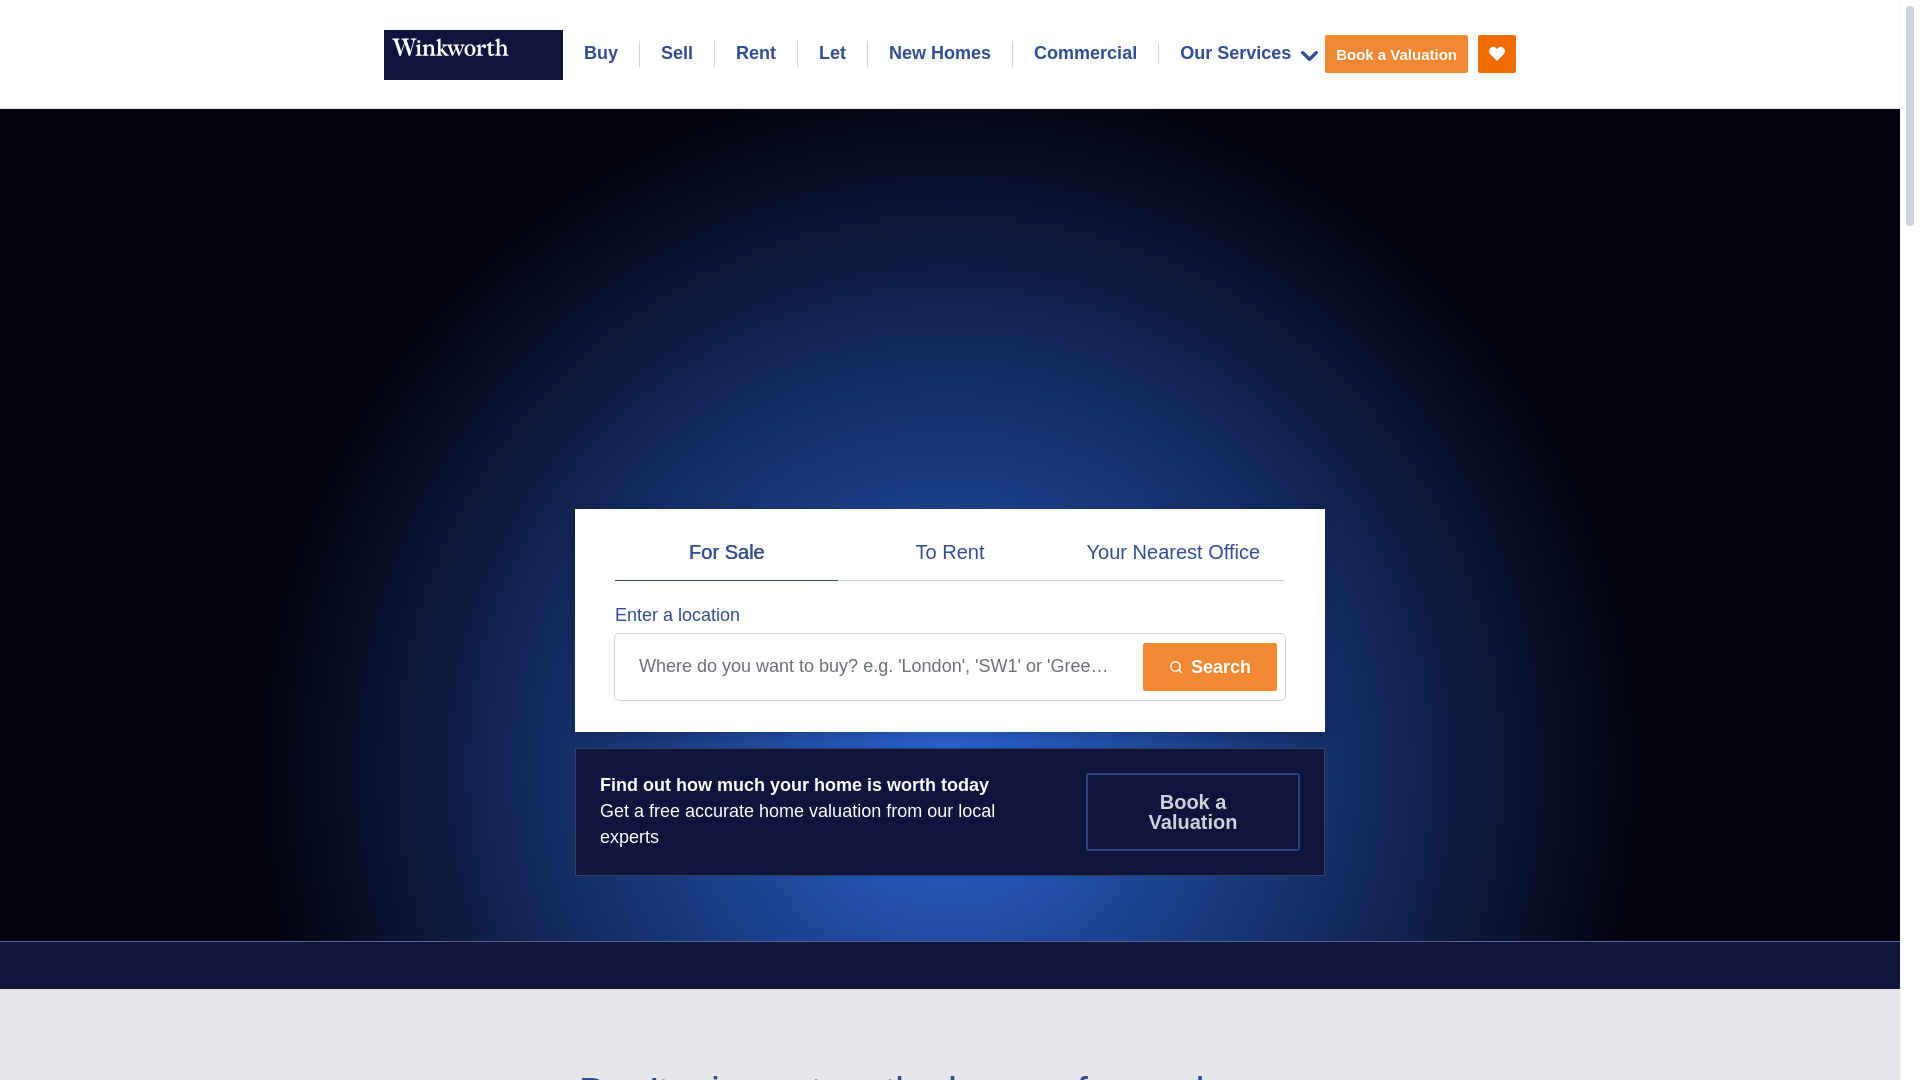 The image size is (1920, 1080). What do you see at coordinates (1248, 53) in the screenshot?
I see `Our Services` at bounding box center [1248, 53].